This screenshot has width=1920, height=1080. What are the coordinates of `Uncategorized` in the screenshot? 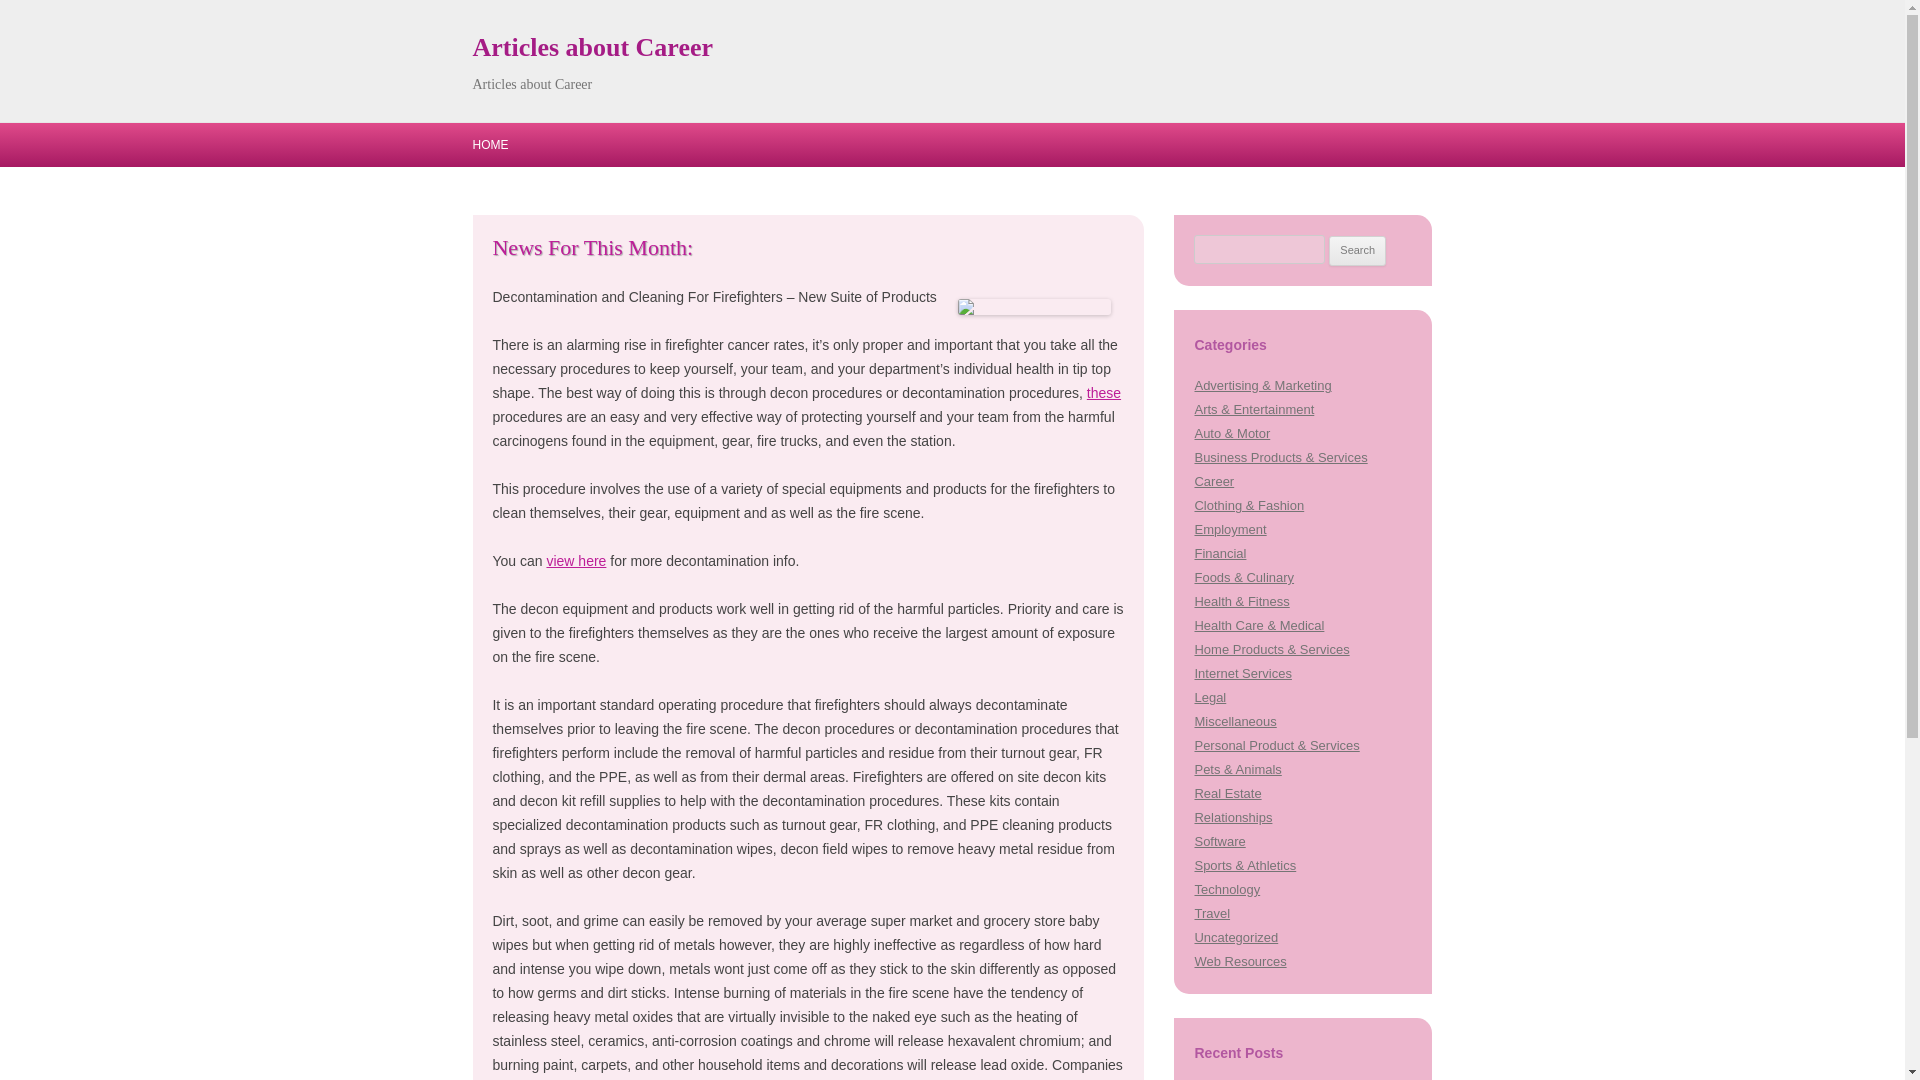 It's located at (1236, 937).